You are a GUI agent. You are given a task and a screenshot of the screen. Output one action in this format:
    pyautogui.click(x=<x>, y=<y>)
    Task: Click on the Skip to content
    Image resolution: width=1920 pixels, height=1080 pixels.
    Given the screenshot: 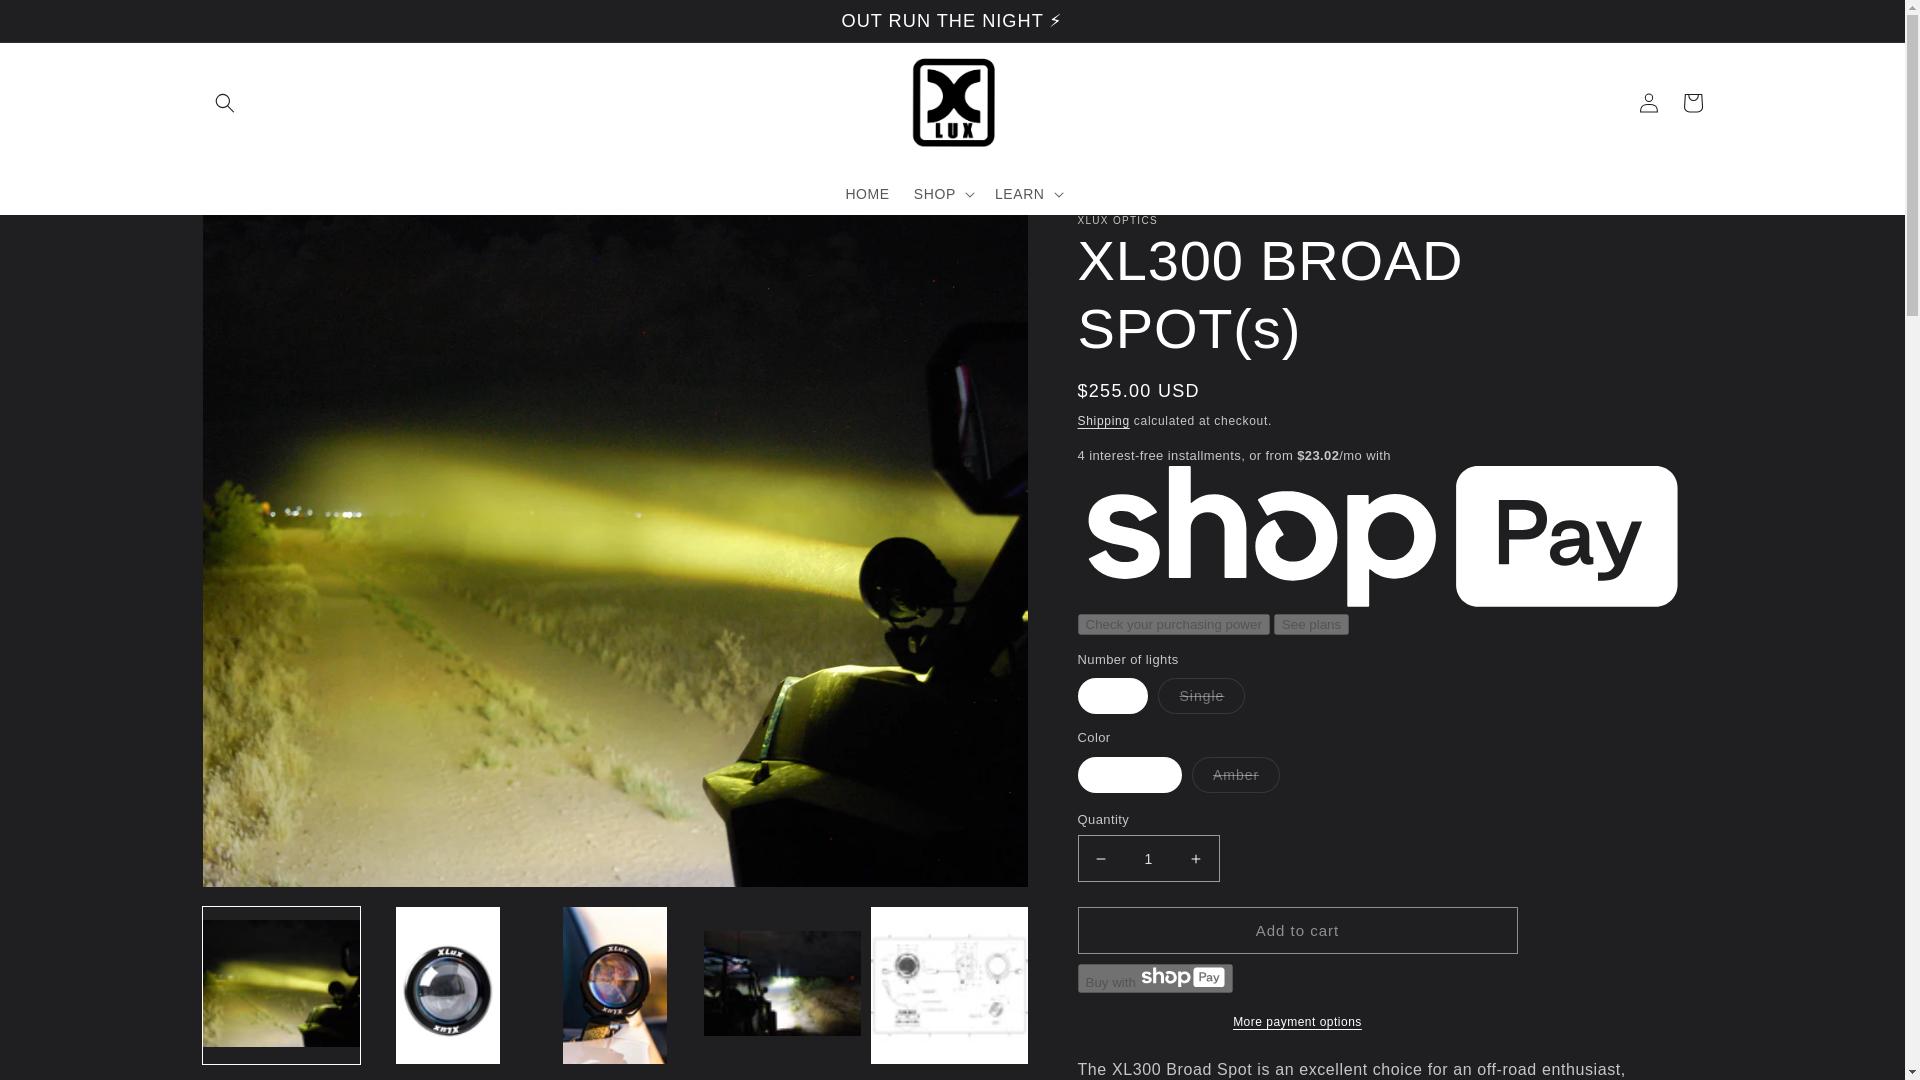 What is the action you would take?
    pyautogui.click(x=60, y=23)
    